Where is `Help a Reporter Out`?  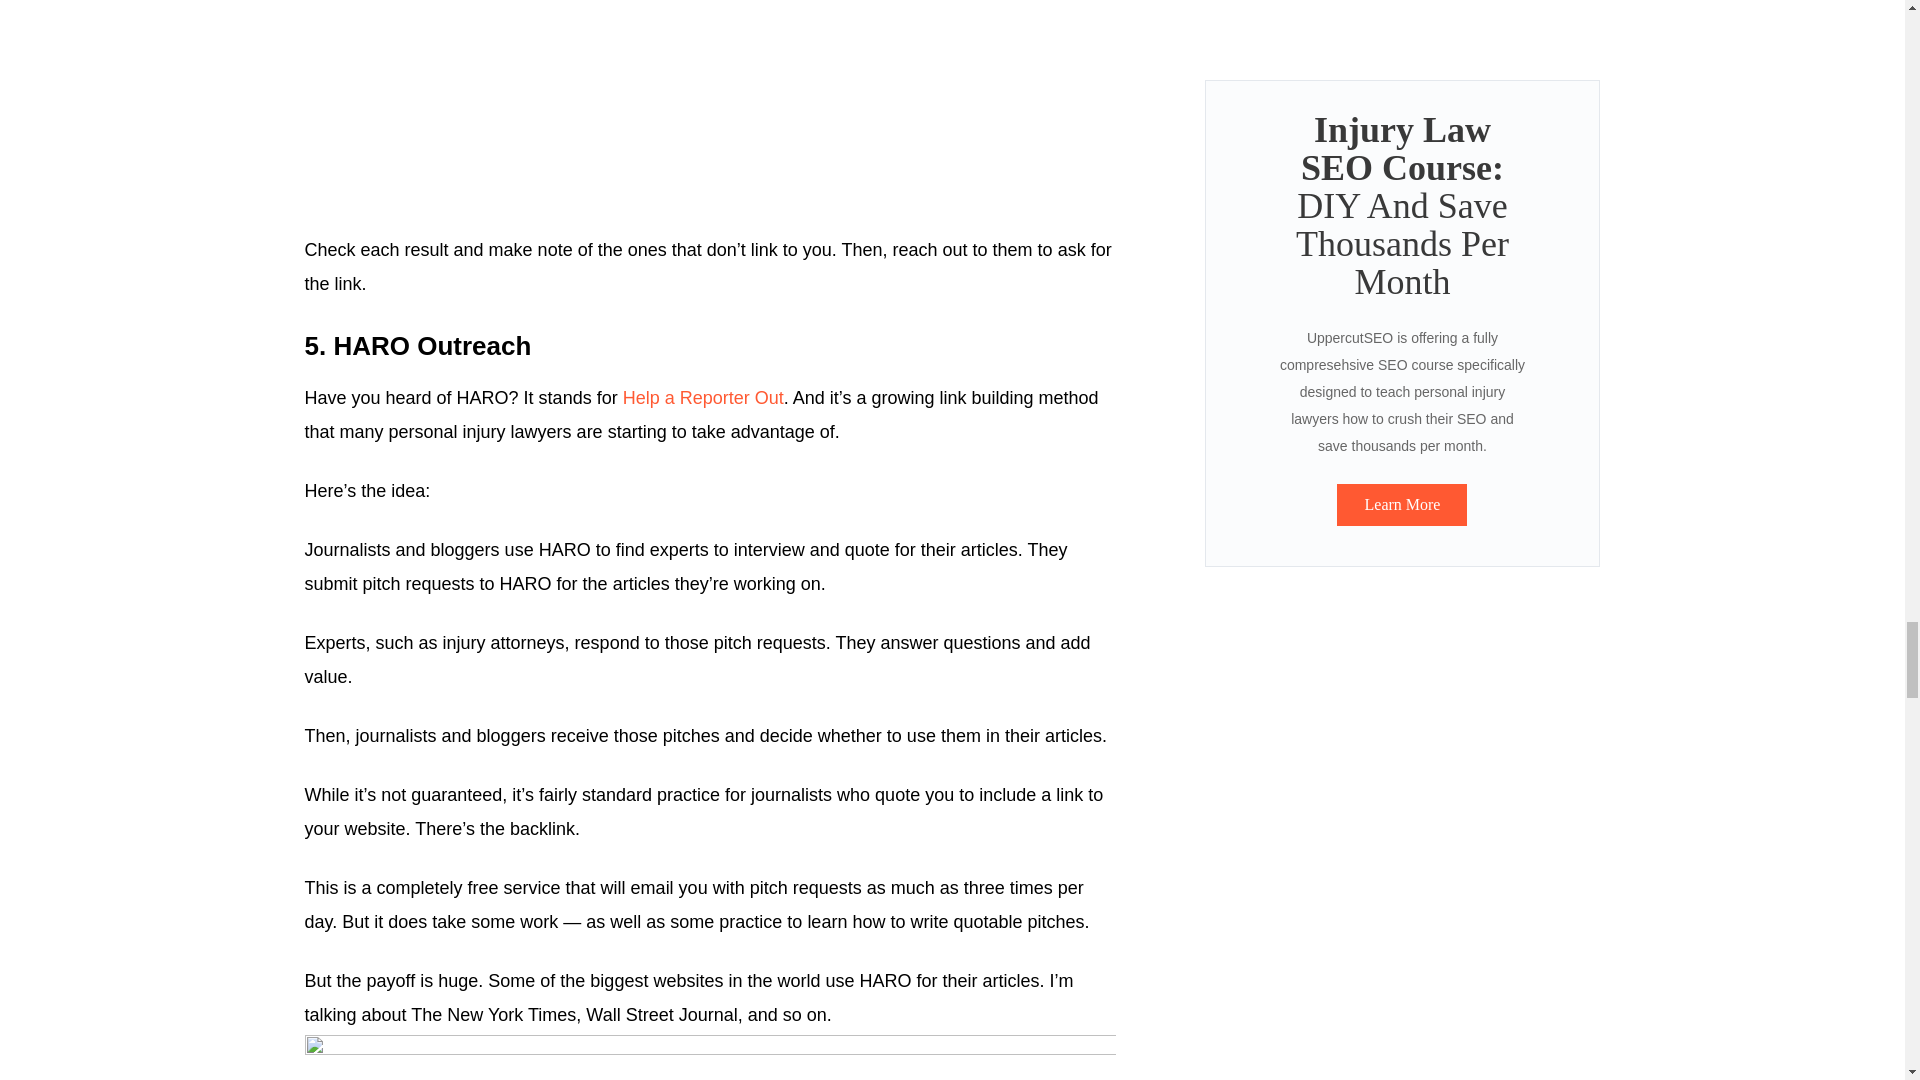 Help a Reporter Out is located at coordinates (702, 398).